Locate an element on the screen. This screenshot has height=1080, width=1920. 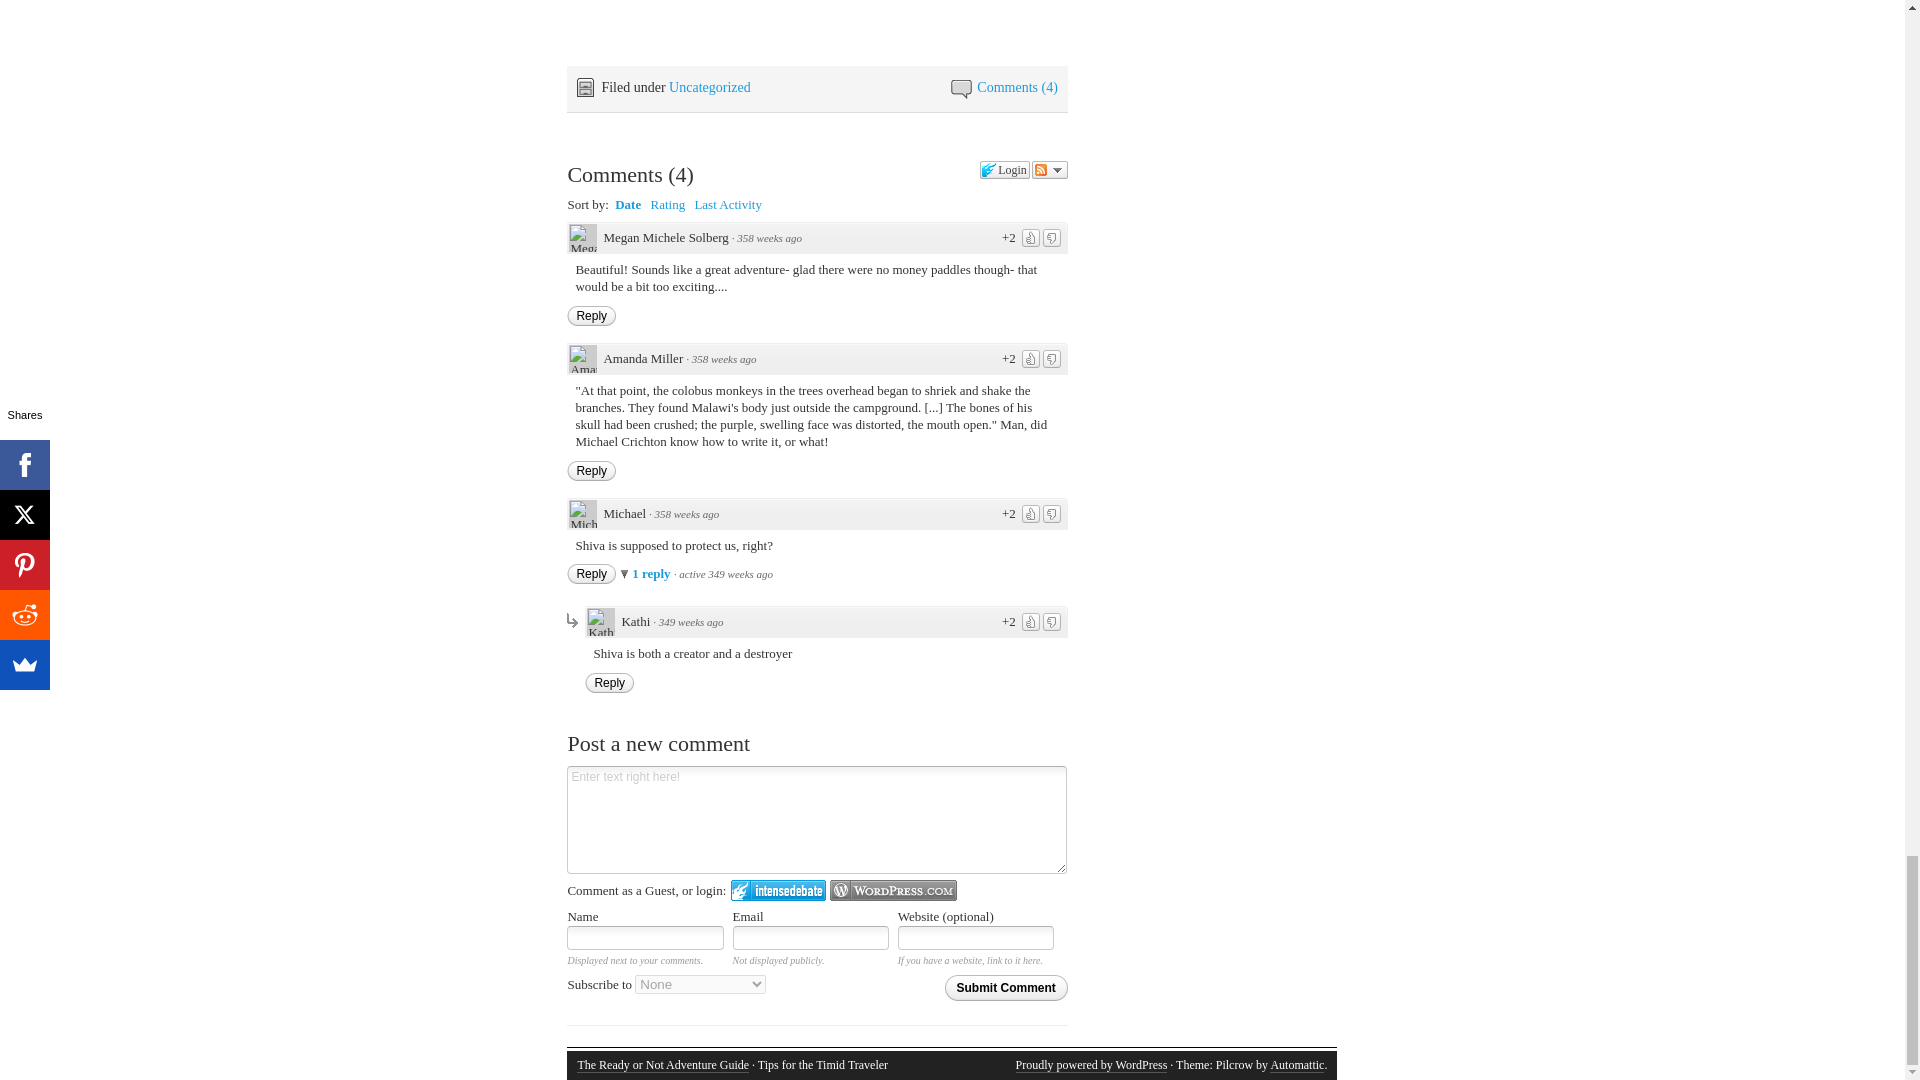
Uncategorized is located at coordinates (709, 87).